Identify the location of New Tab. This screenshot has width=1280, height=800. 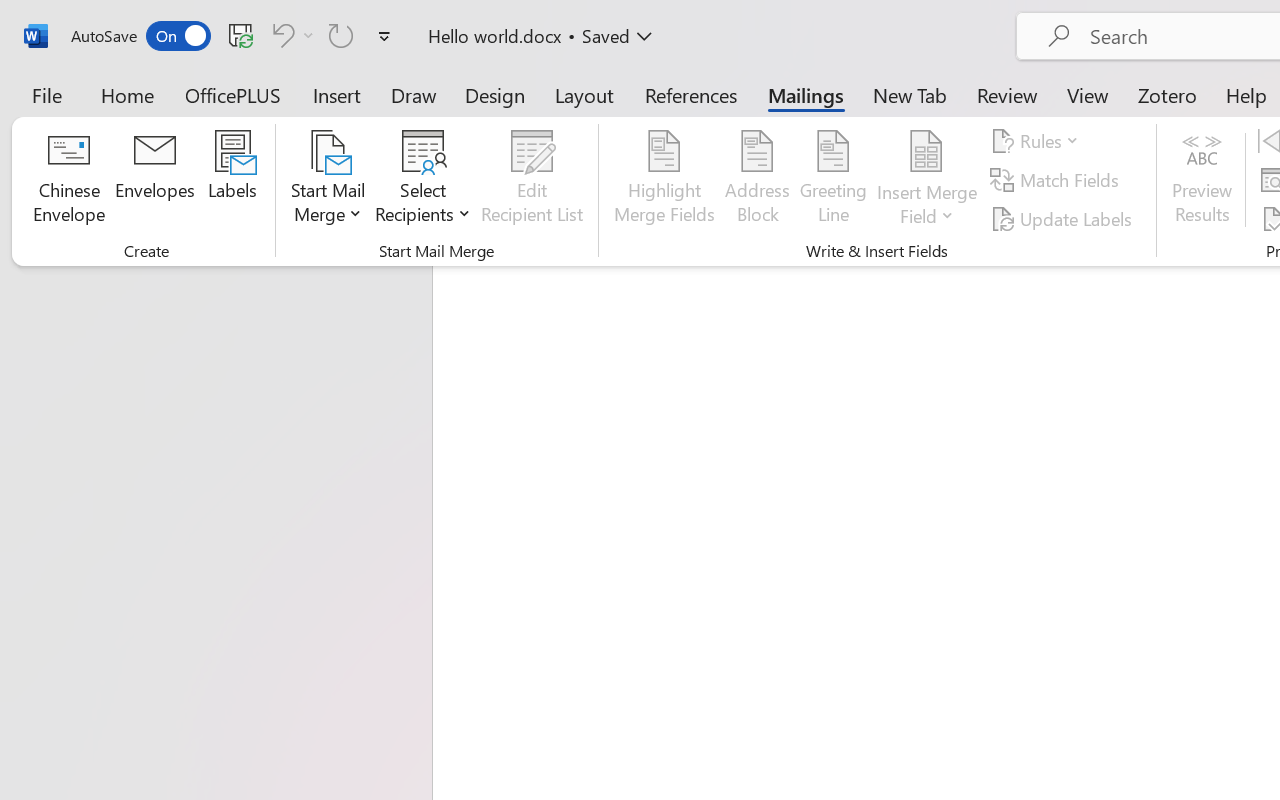
(910, 94).